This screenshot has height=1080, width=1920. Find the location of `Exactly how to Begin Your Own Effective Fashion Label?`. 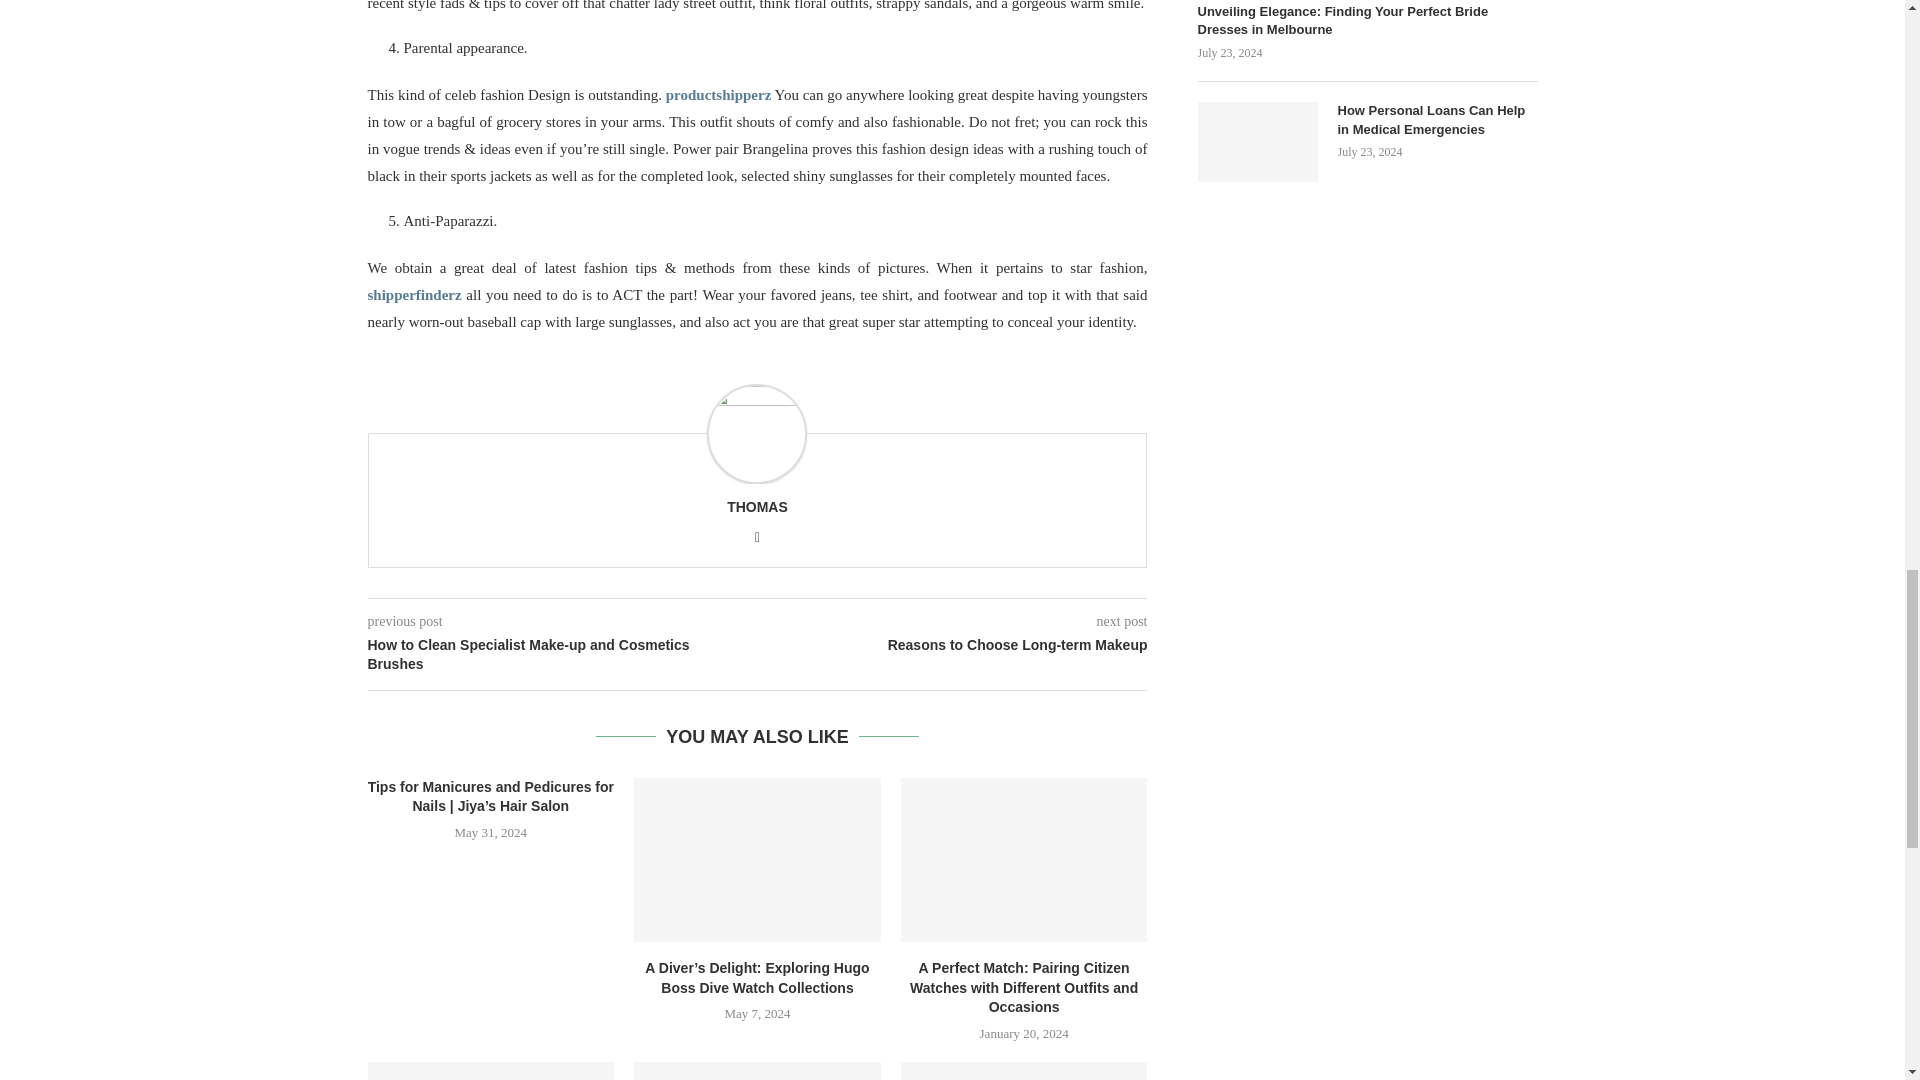

Exactly how to Begin Your Own Effective Fashion Label? is located at coordinates (1024, 1070).